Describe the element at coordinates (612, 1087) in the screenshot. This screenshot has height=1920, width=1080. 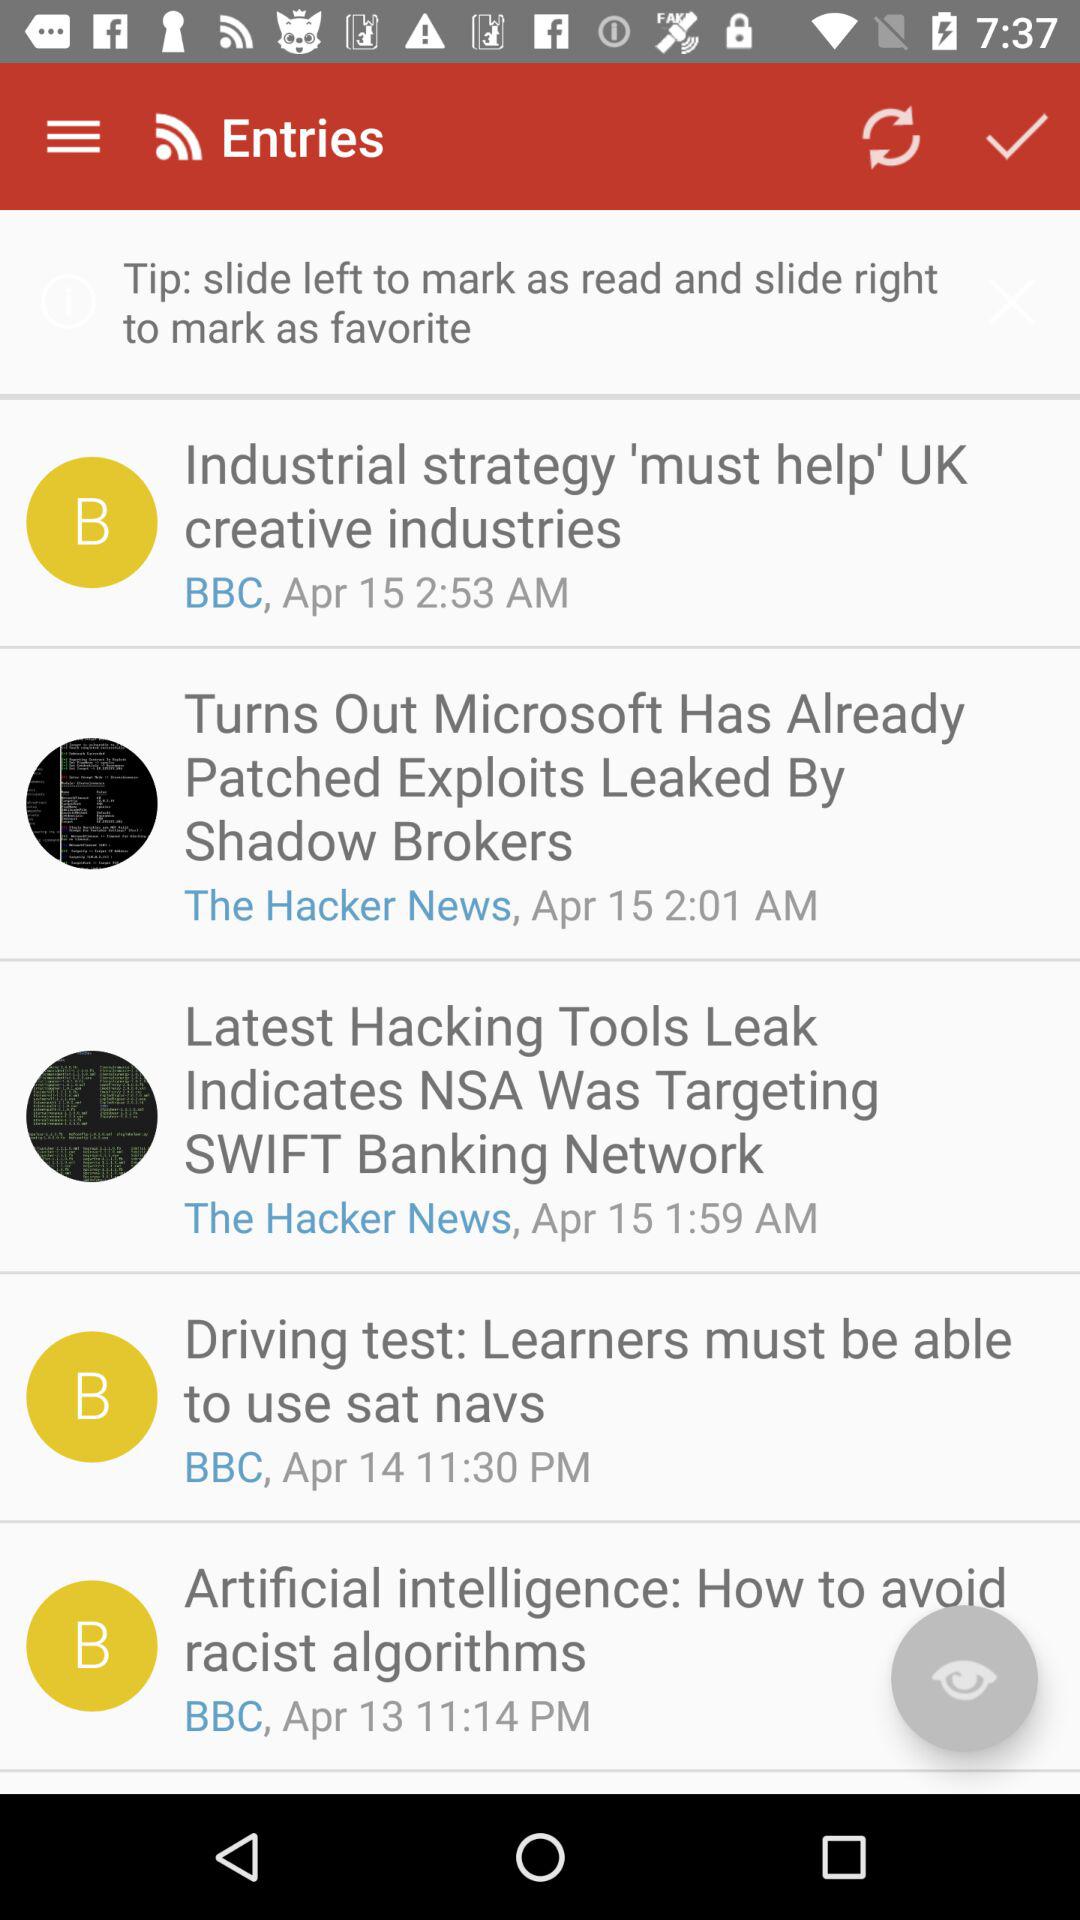
I see `swipe to the latest hacking tools icon` at that location.